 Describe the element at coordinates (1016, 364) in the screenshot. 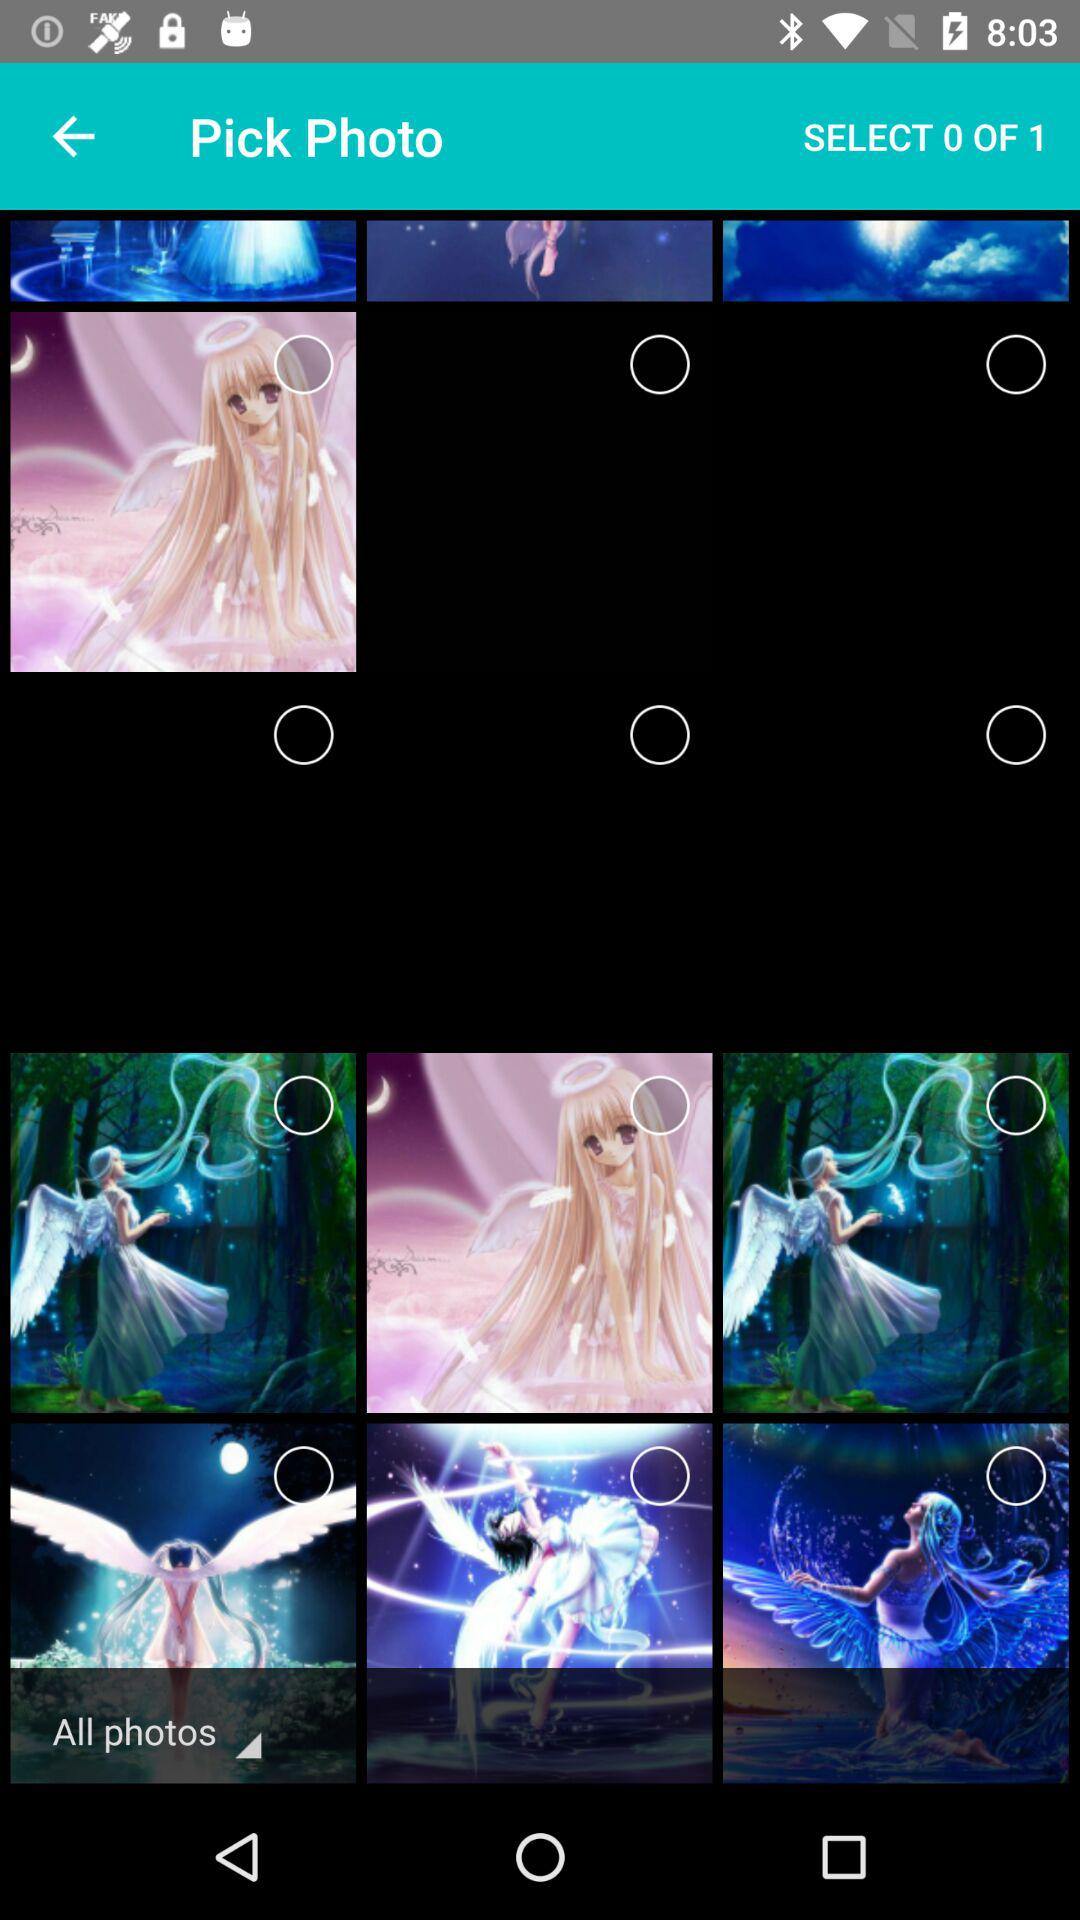

I see `option` at that location.